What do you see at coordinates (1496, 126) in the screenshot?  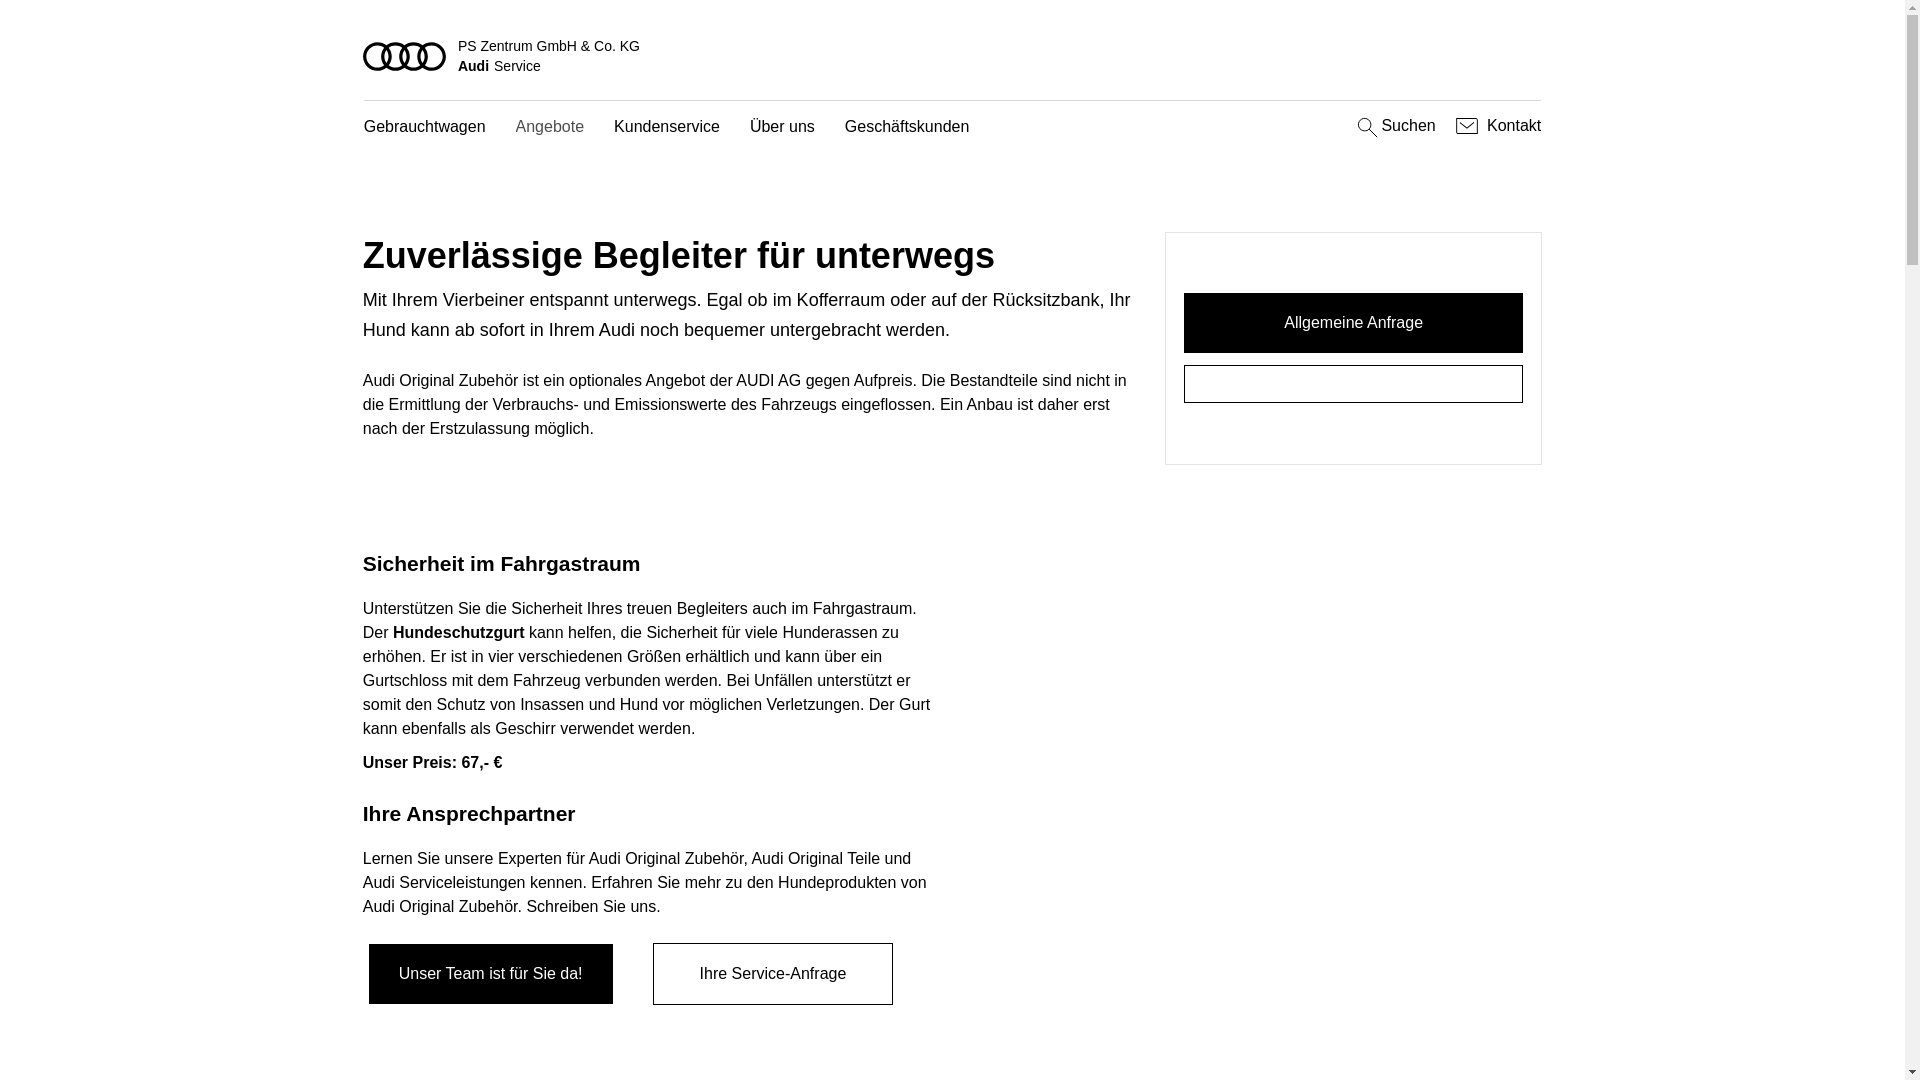 I see `Kontakt` at bounding box center [1496, 126].